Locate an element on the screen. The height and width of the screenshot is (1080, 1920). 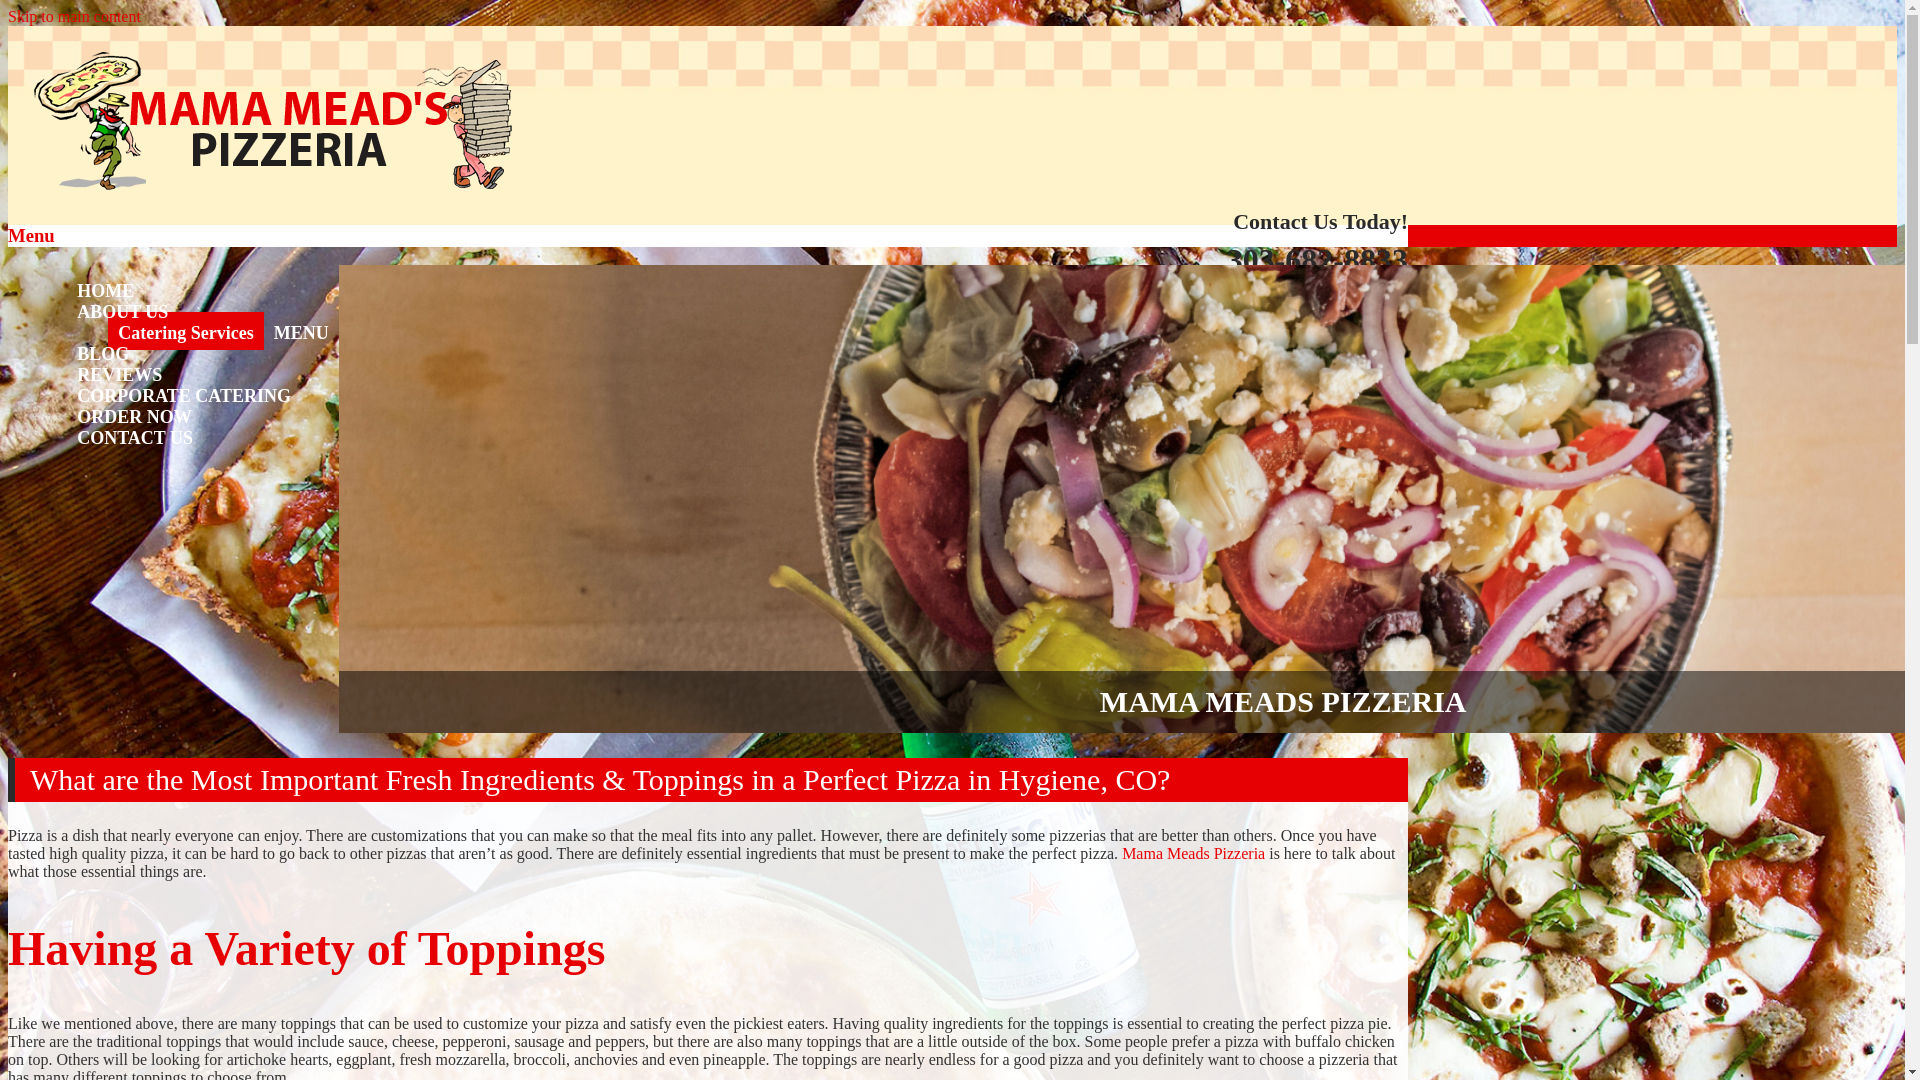
Skip to main content is located at coordinates (74, 16).